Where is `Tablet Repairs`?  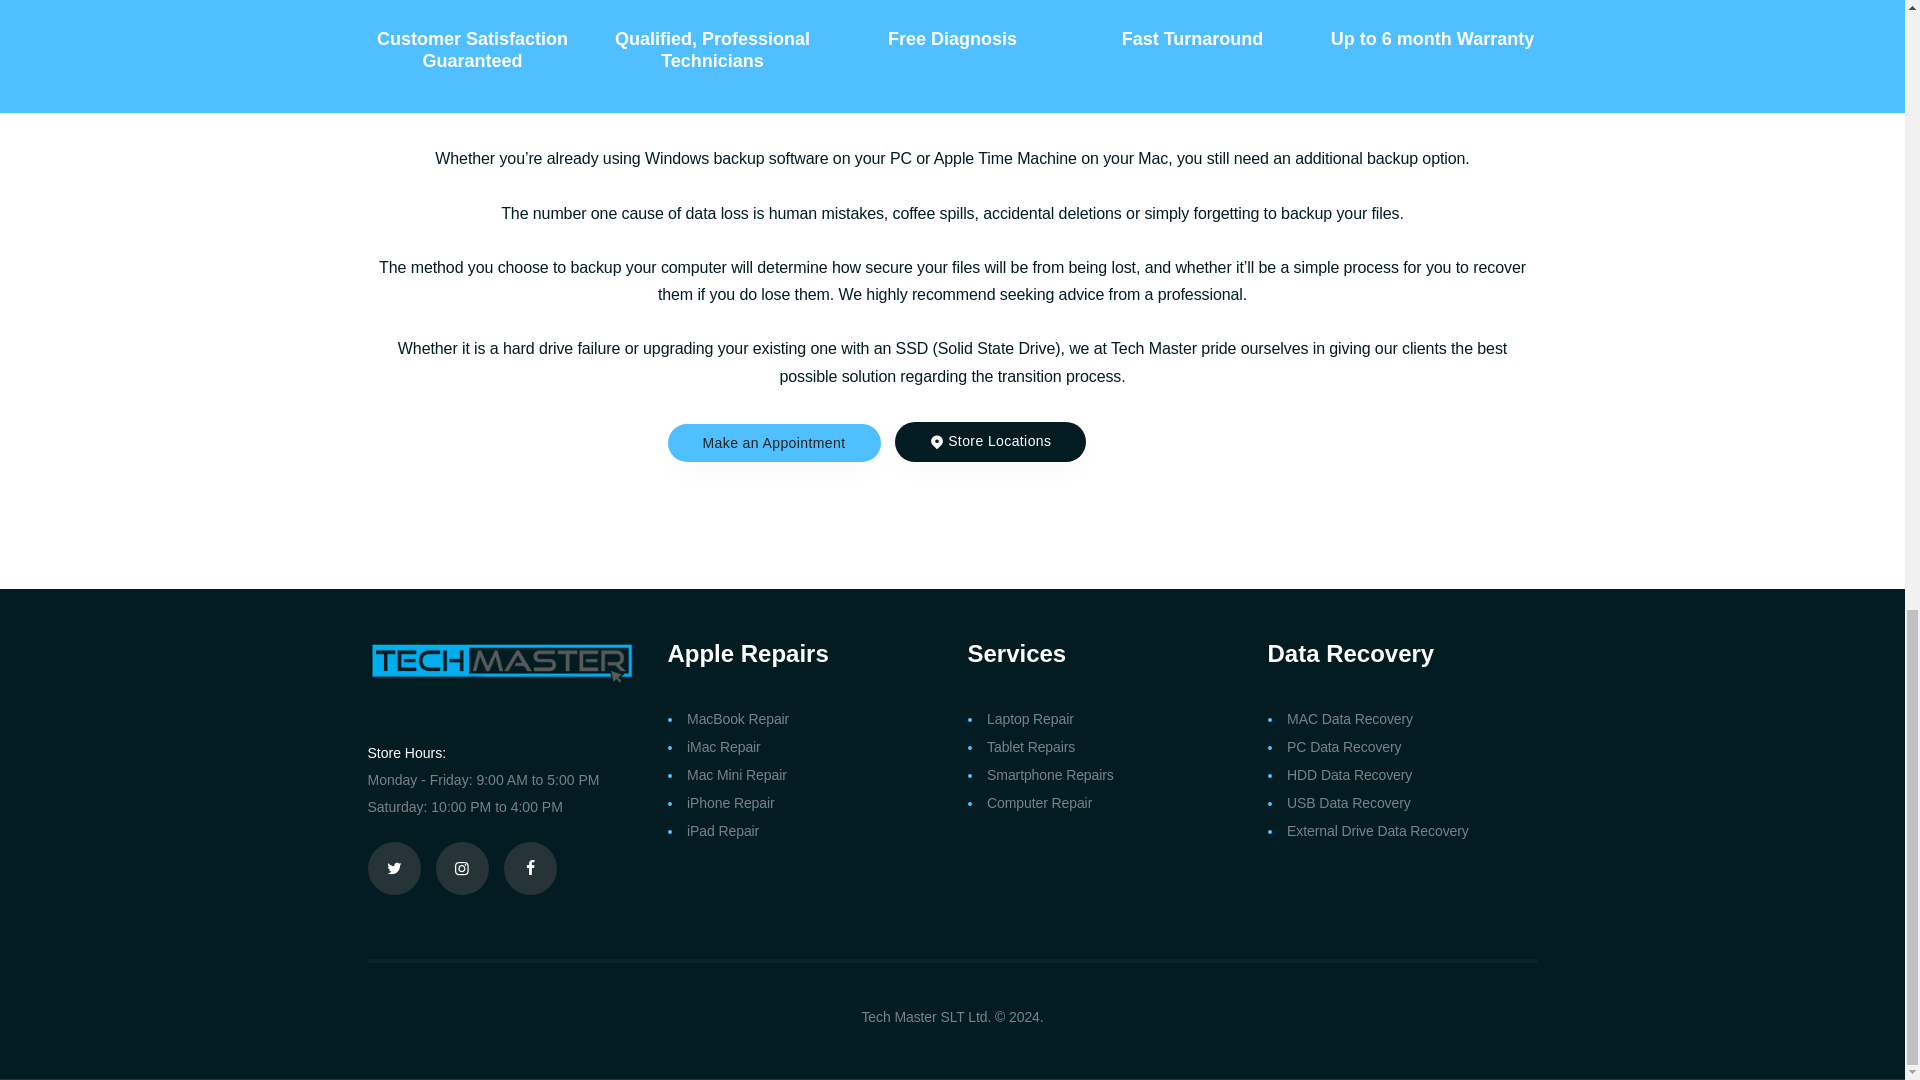
Tablet Repairs is located at coordinates (1030, 746).